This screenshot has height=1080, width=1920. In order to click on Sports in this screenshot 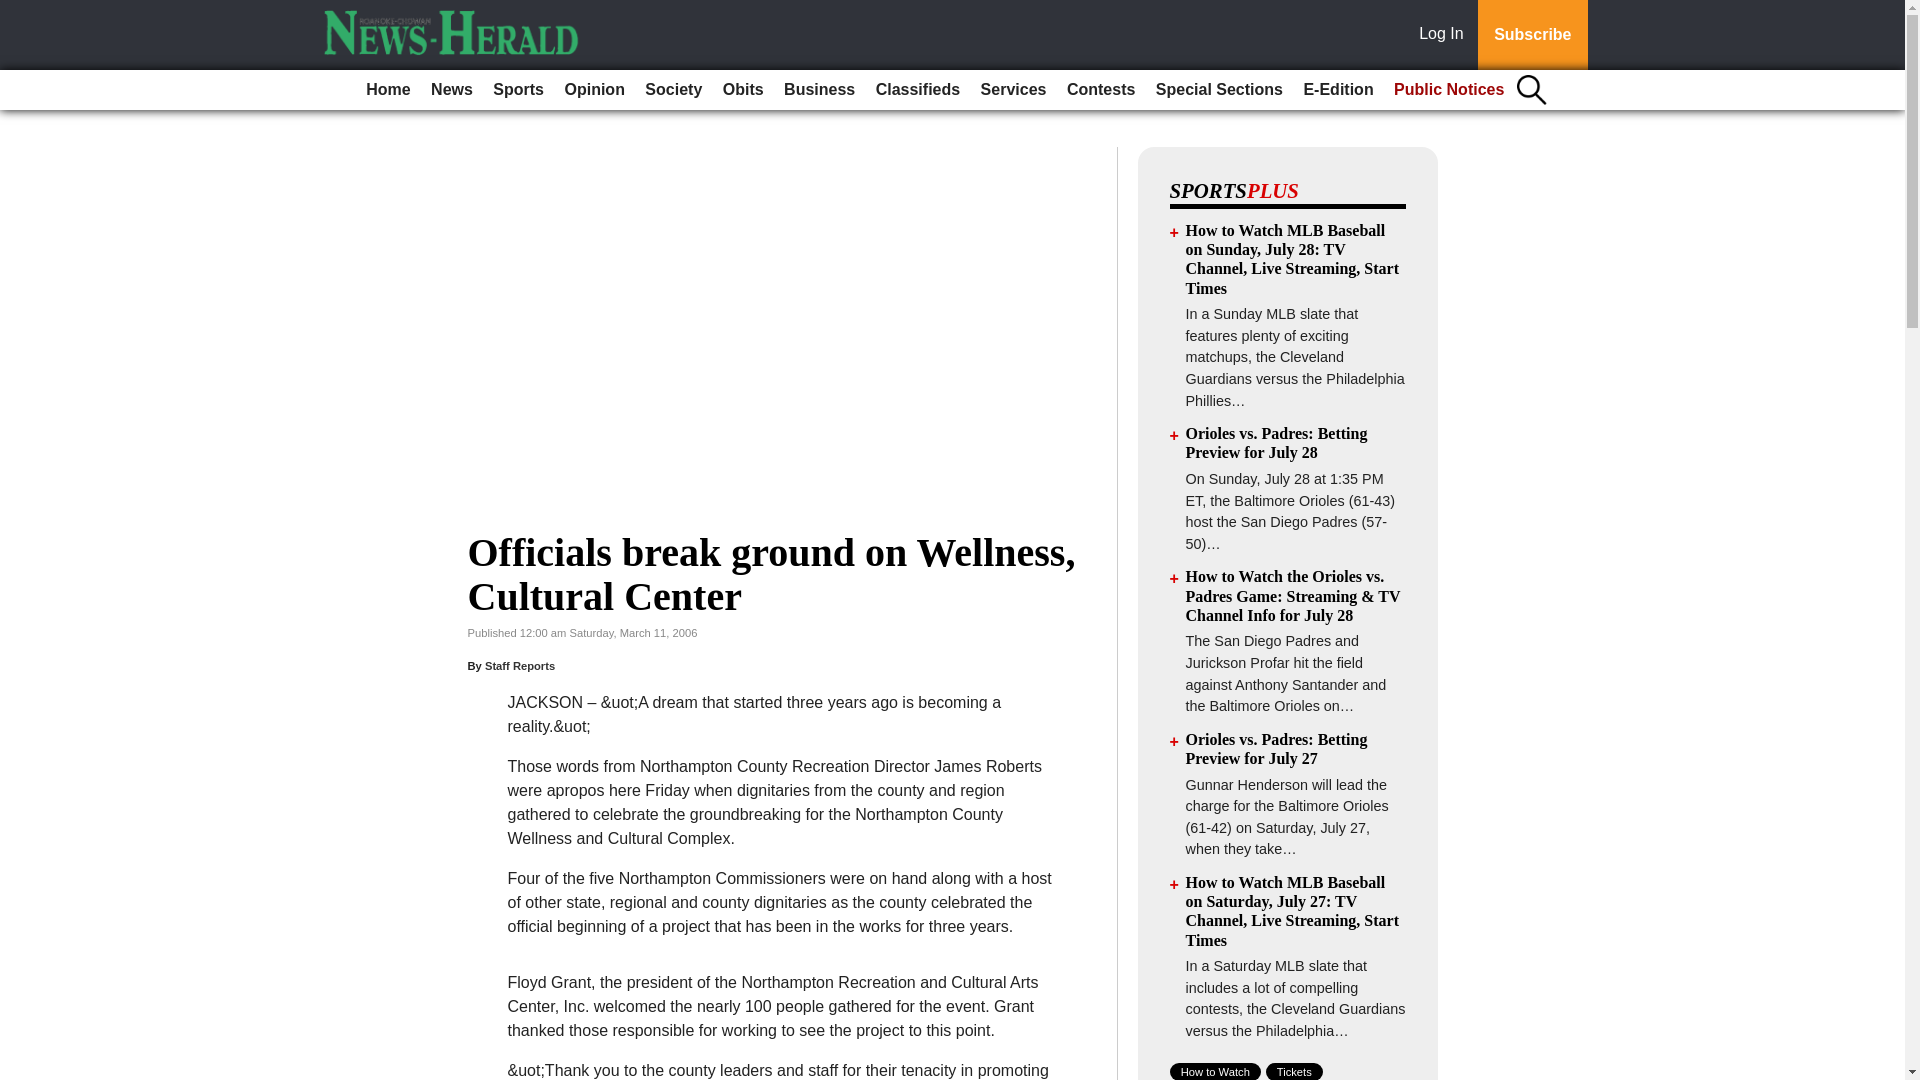, I will do `click(518, 90)`.